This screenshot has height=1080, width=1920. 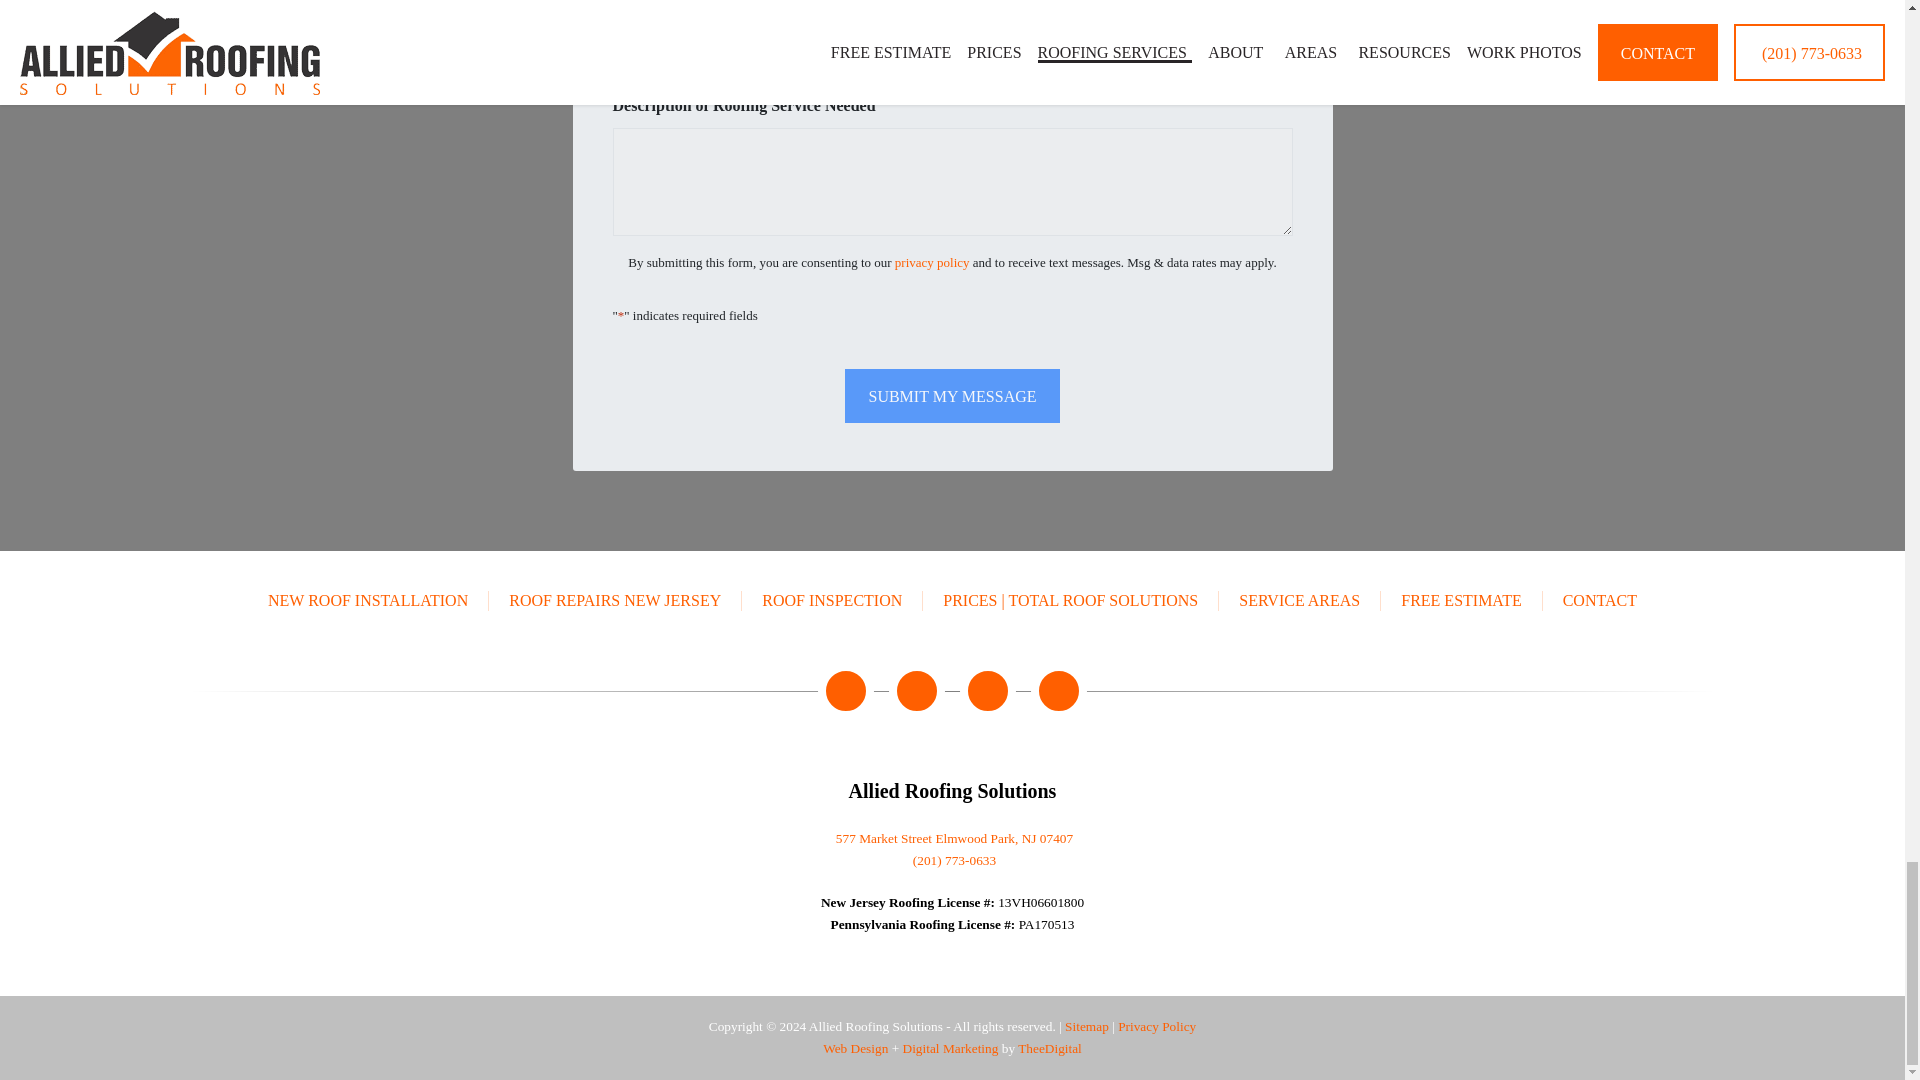 What do you see at coordinates (855, 1048) in the screenshot?
I see `Web Design Services` at bounding box center [855, 1048].